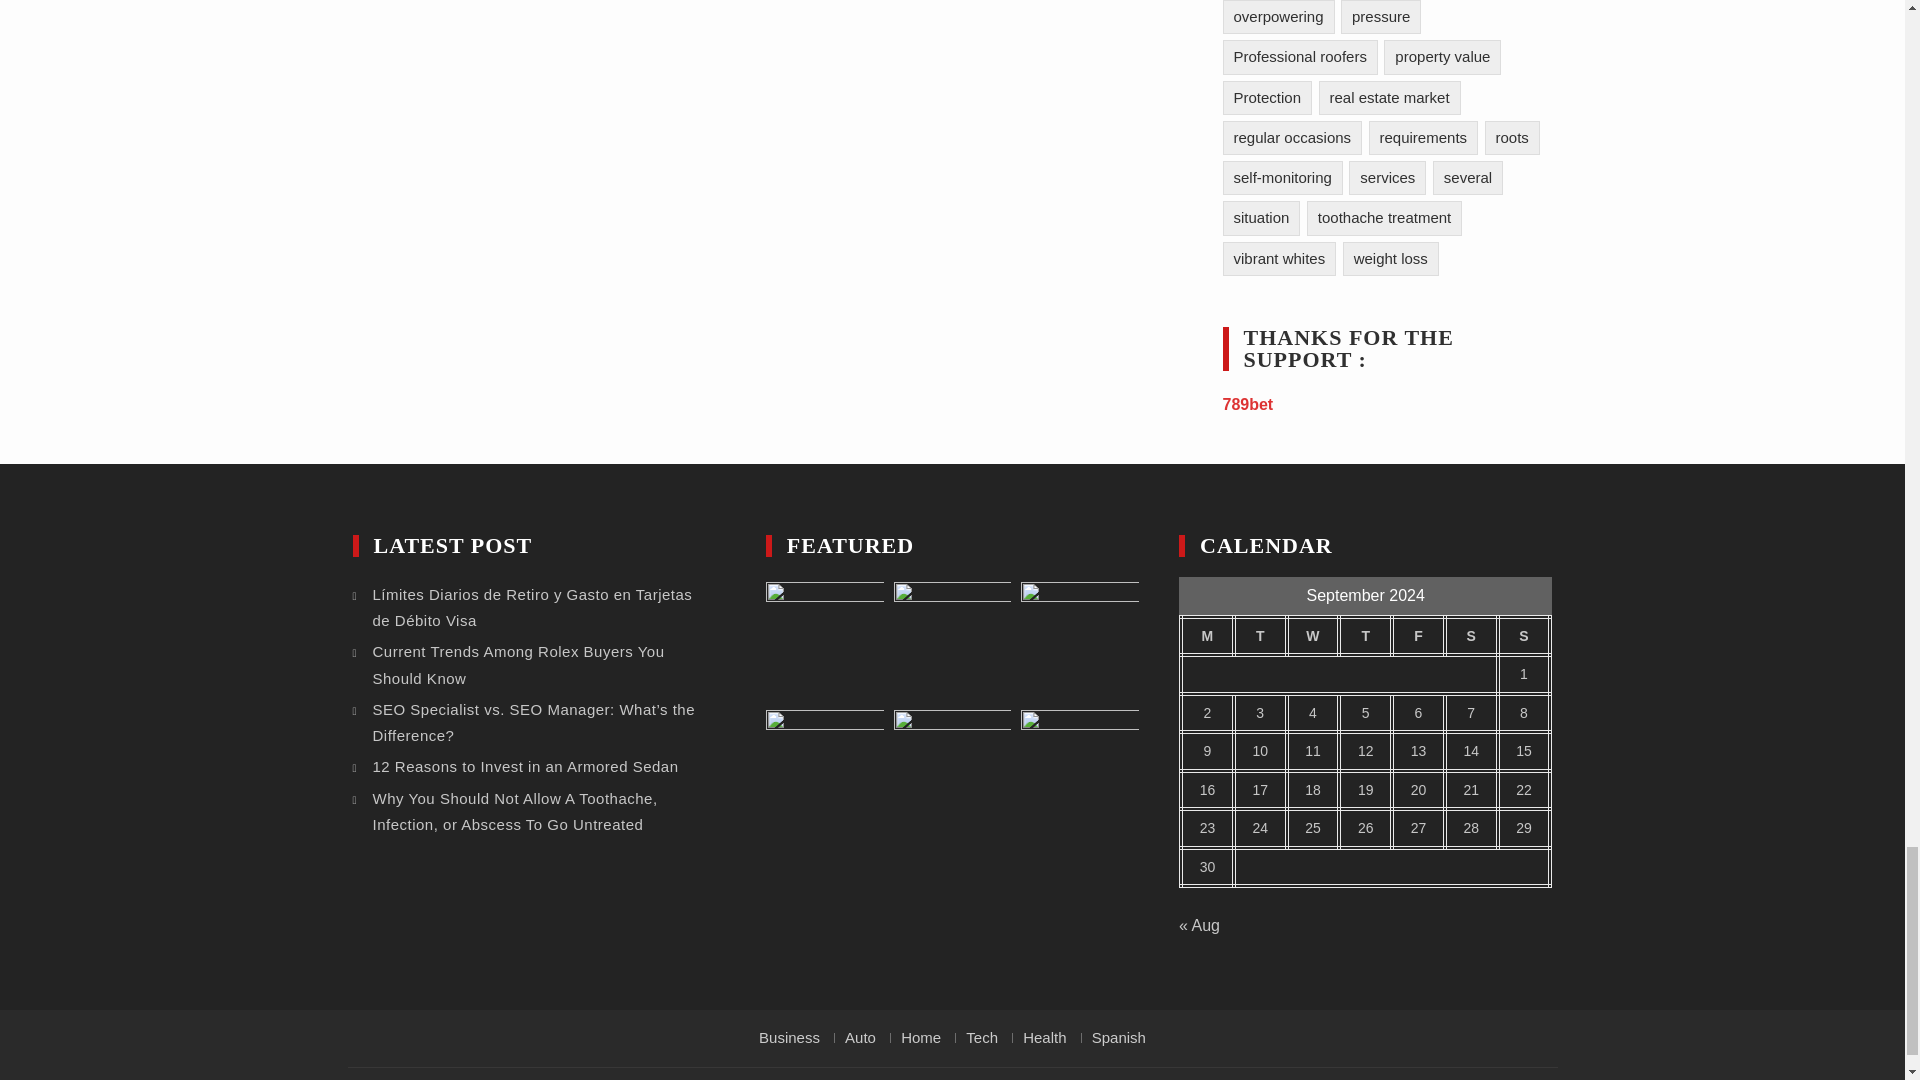 The height and width of the screenshot is (1080, 1920). Describe the element at coordinates (1365, 636) in the screenshot. I see `Thursday` at that location.